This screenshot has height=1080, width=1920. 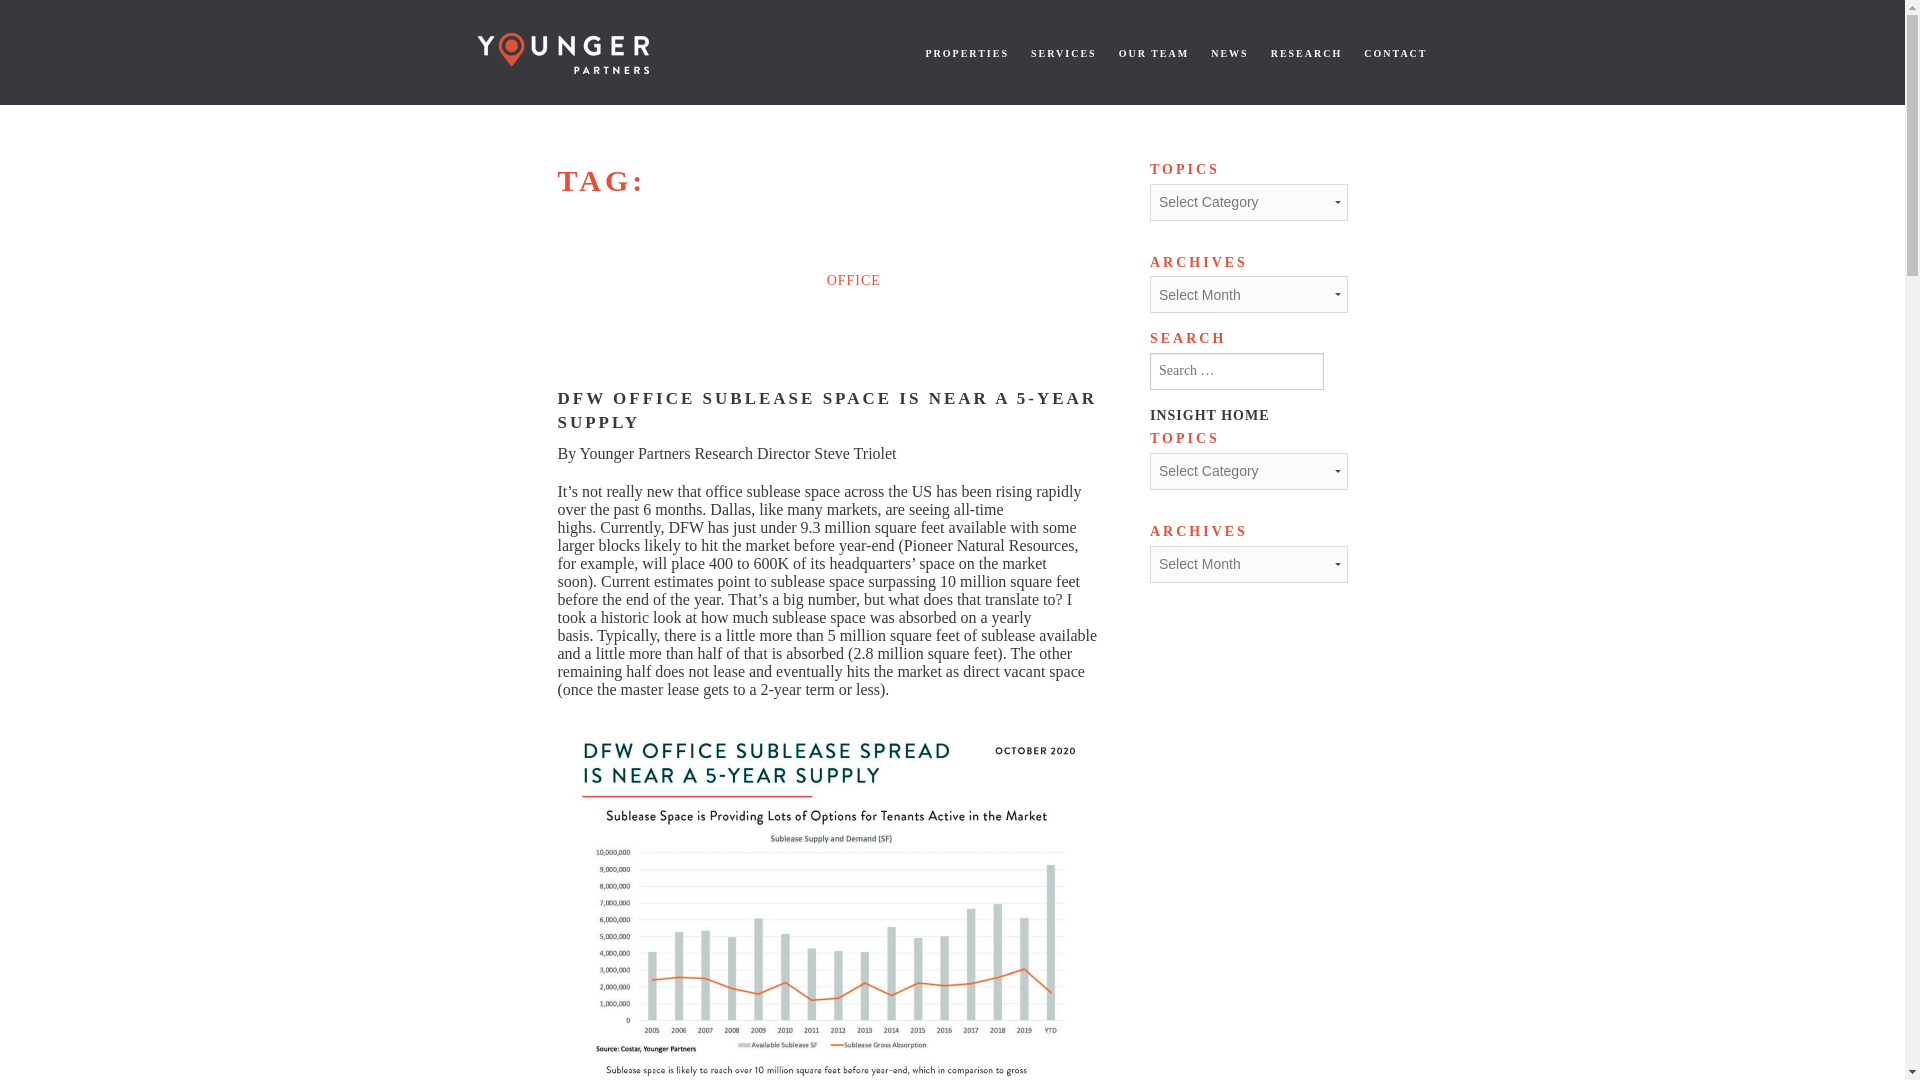 What do you see at coordinates (1064, 54) in the screenshot?
I see `SERVICES` at bounding box center [1064, 54].